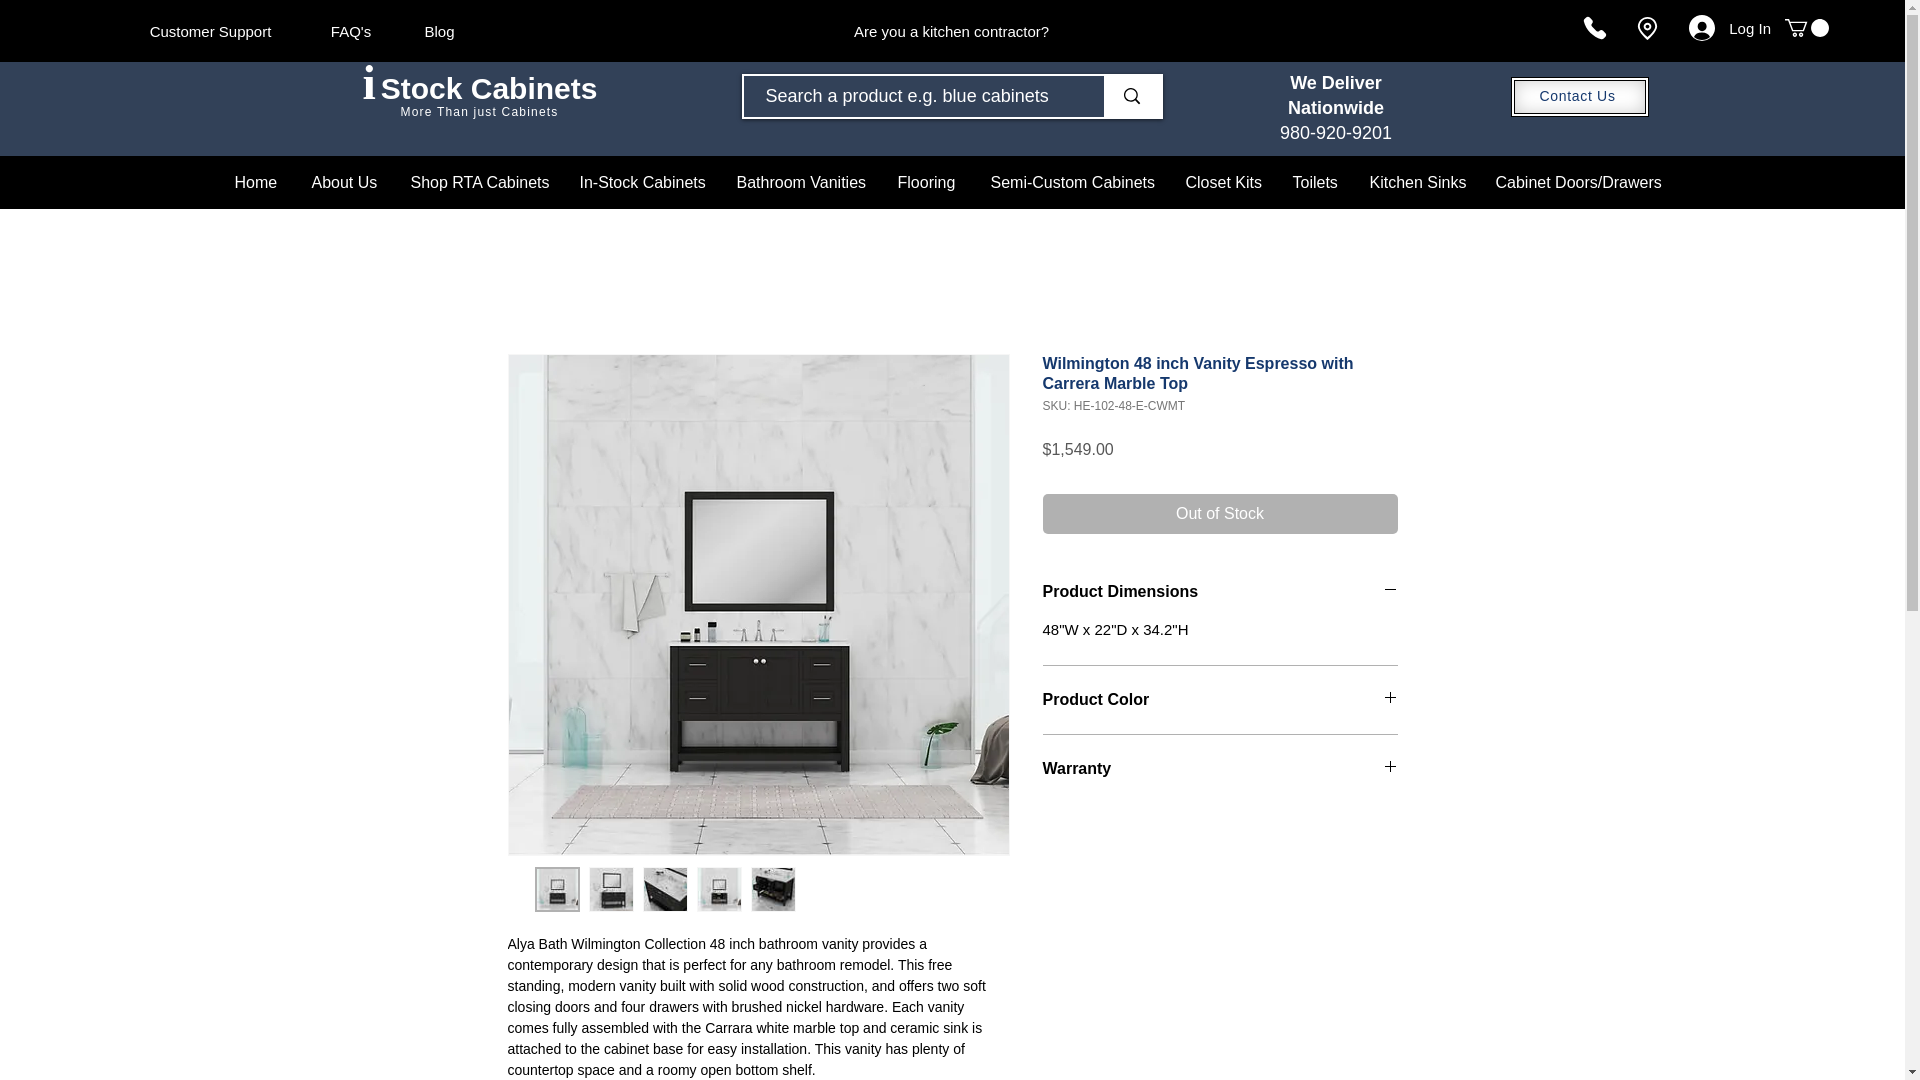  What do you see at coordinates (1578, 96) in the screenshot?
I see `Contact Us` at bounding box center [1578, 96].